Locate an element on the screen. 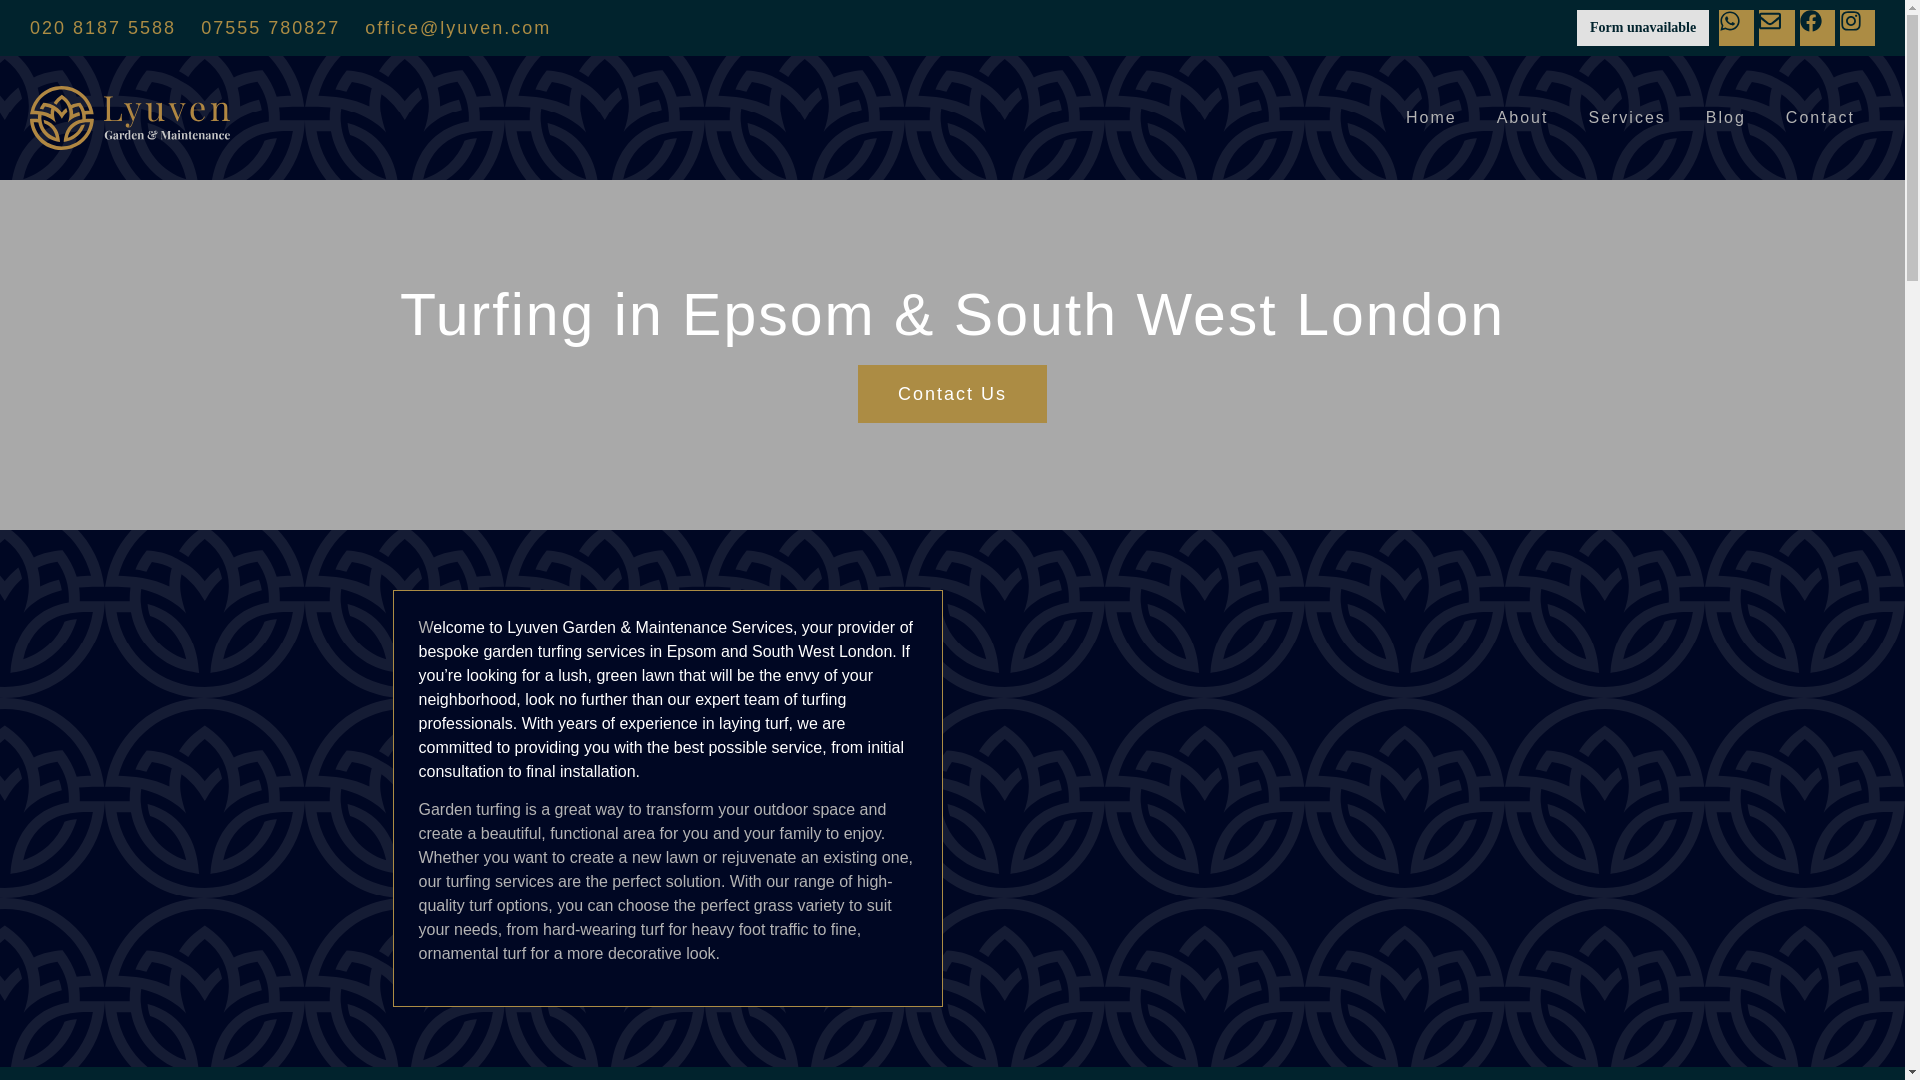  020 8187 5588 is located at coordinates (103, 28).